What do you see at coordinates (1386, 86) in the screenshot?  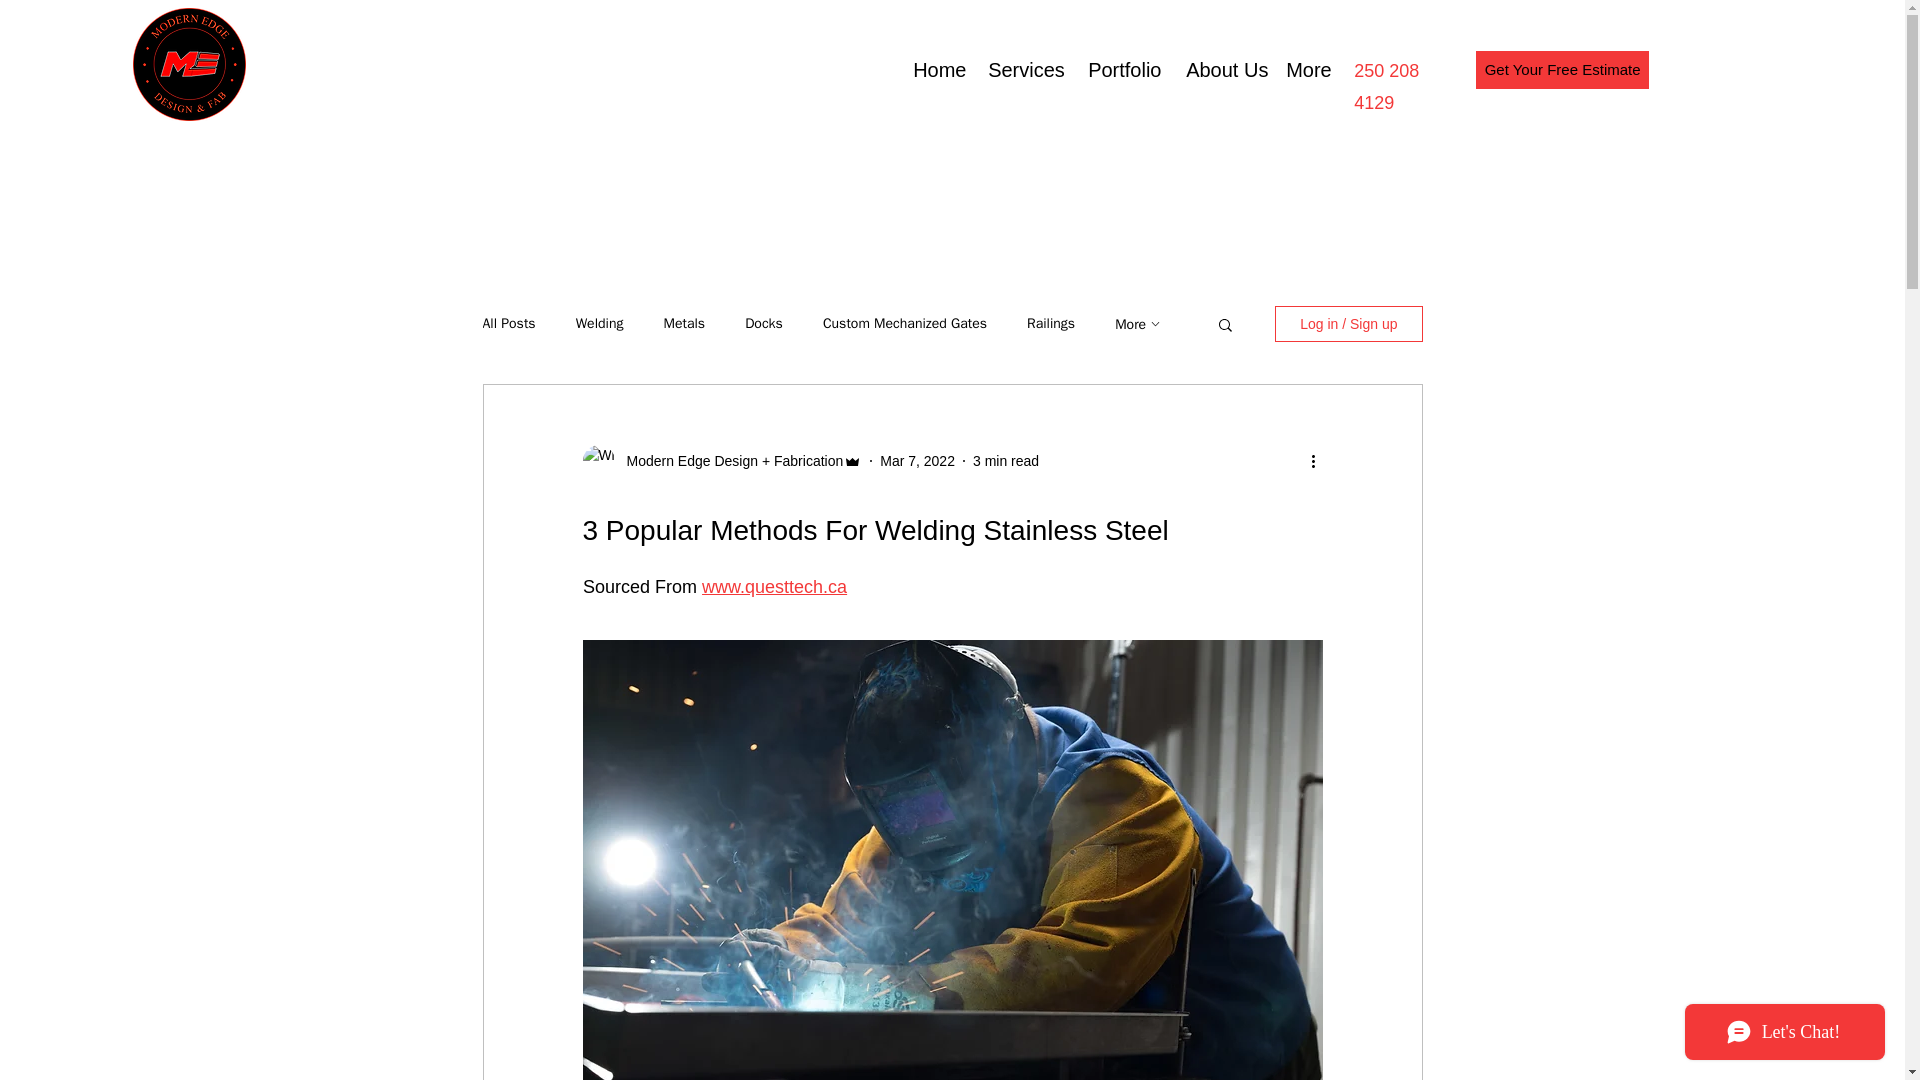 I see `250 208 4129` at bounding box center [1386, 86].